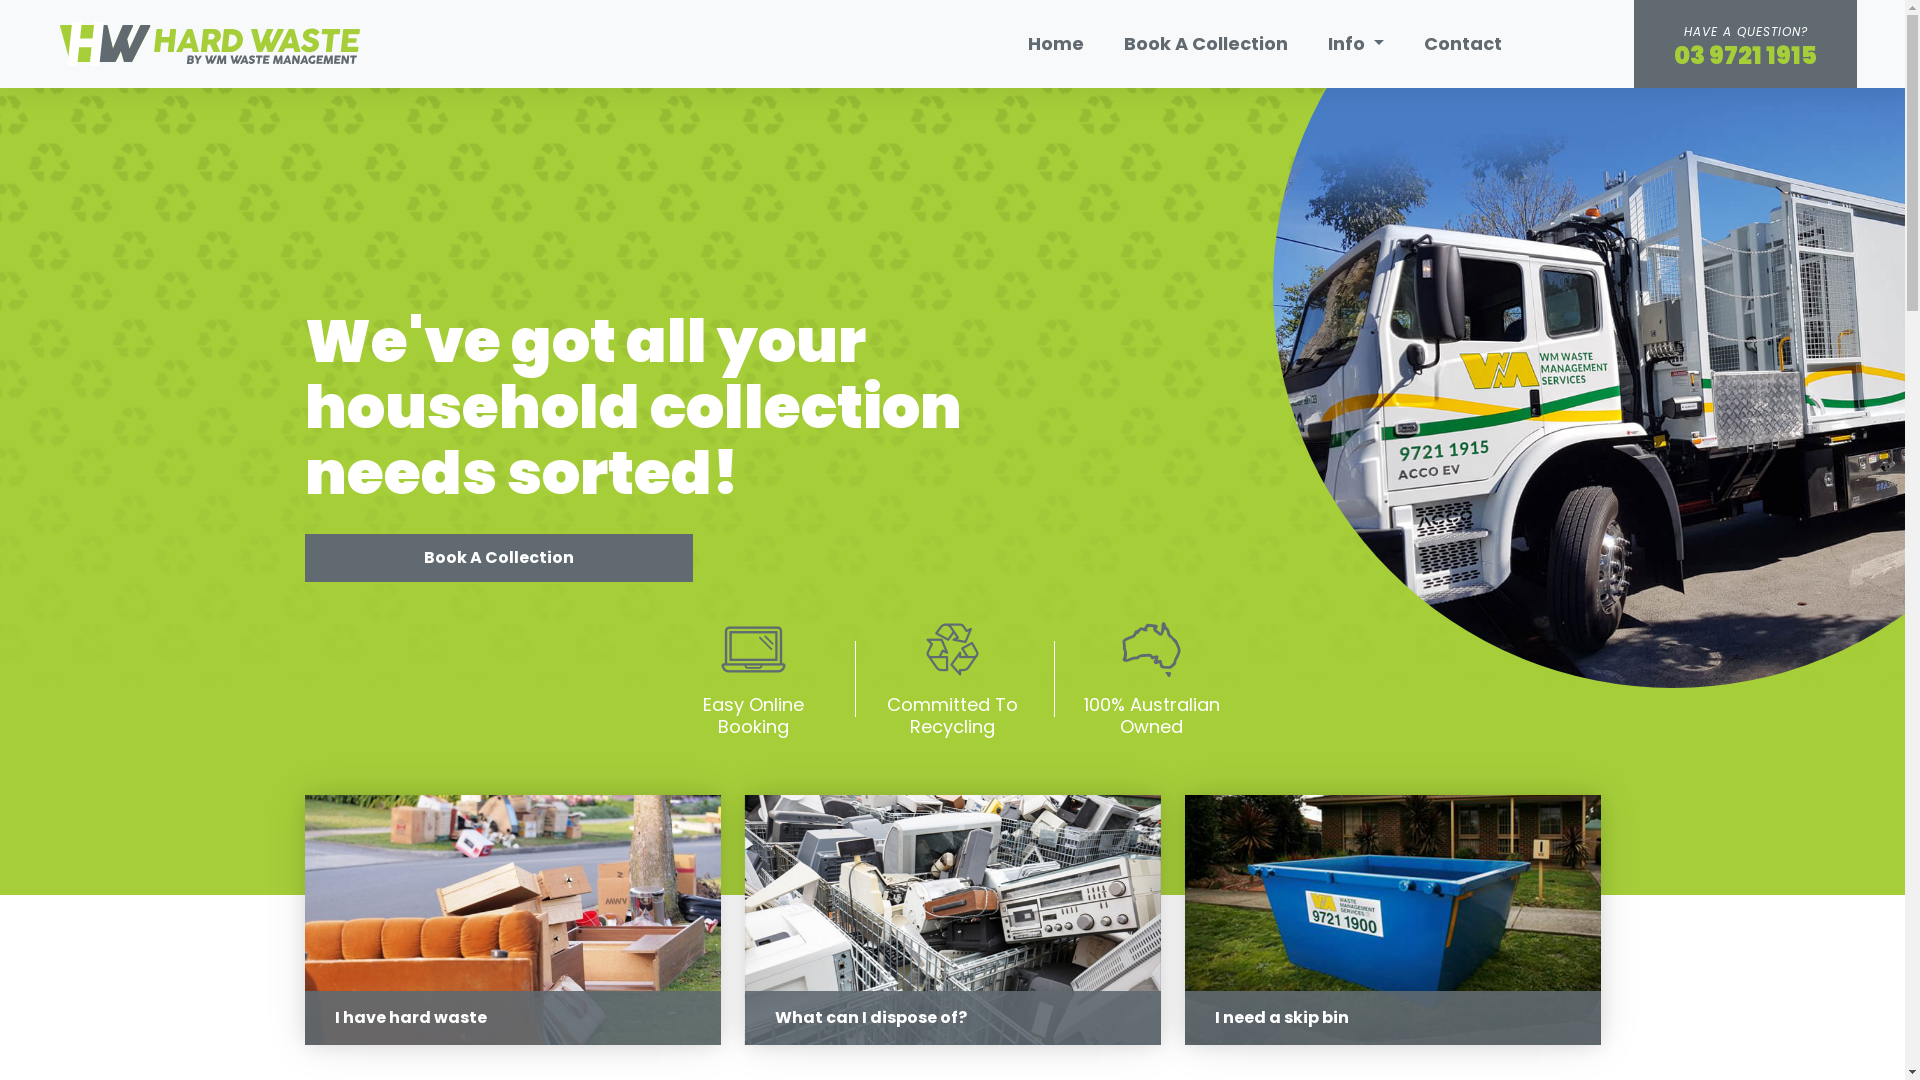 The height and width of the screenshot is (1080, 1920). What do you see at coordinates (1746, 44) in the screenshot?
I see `HAVE A QUESTION?
03 9721 1915` at bounding box center [1746, 44].